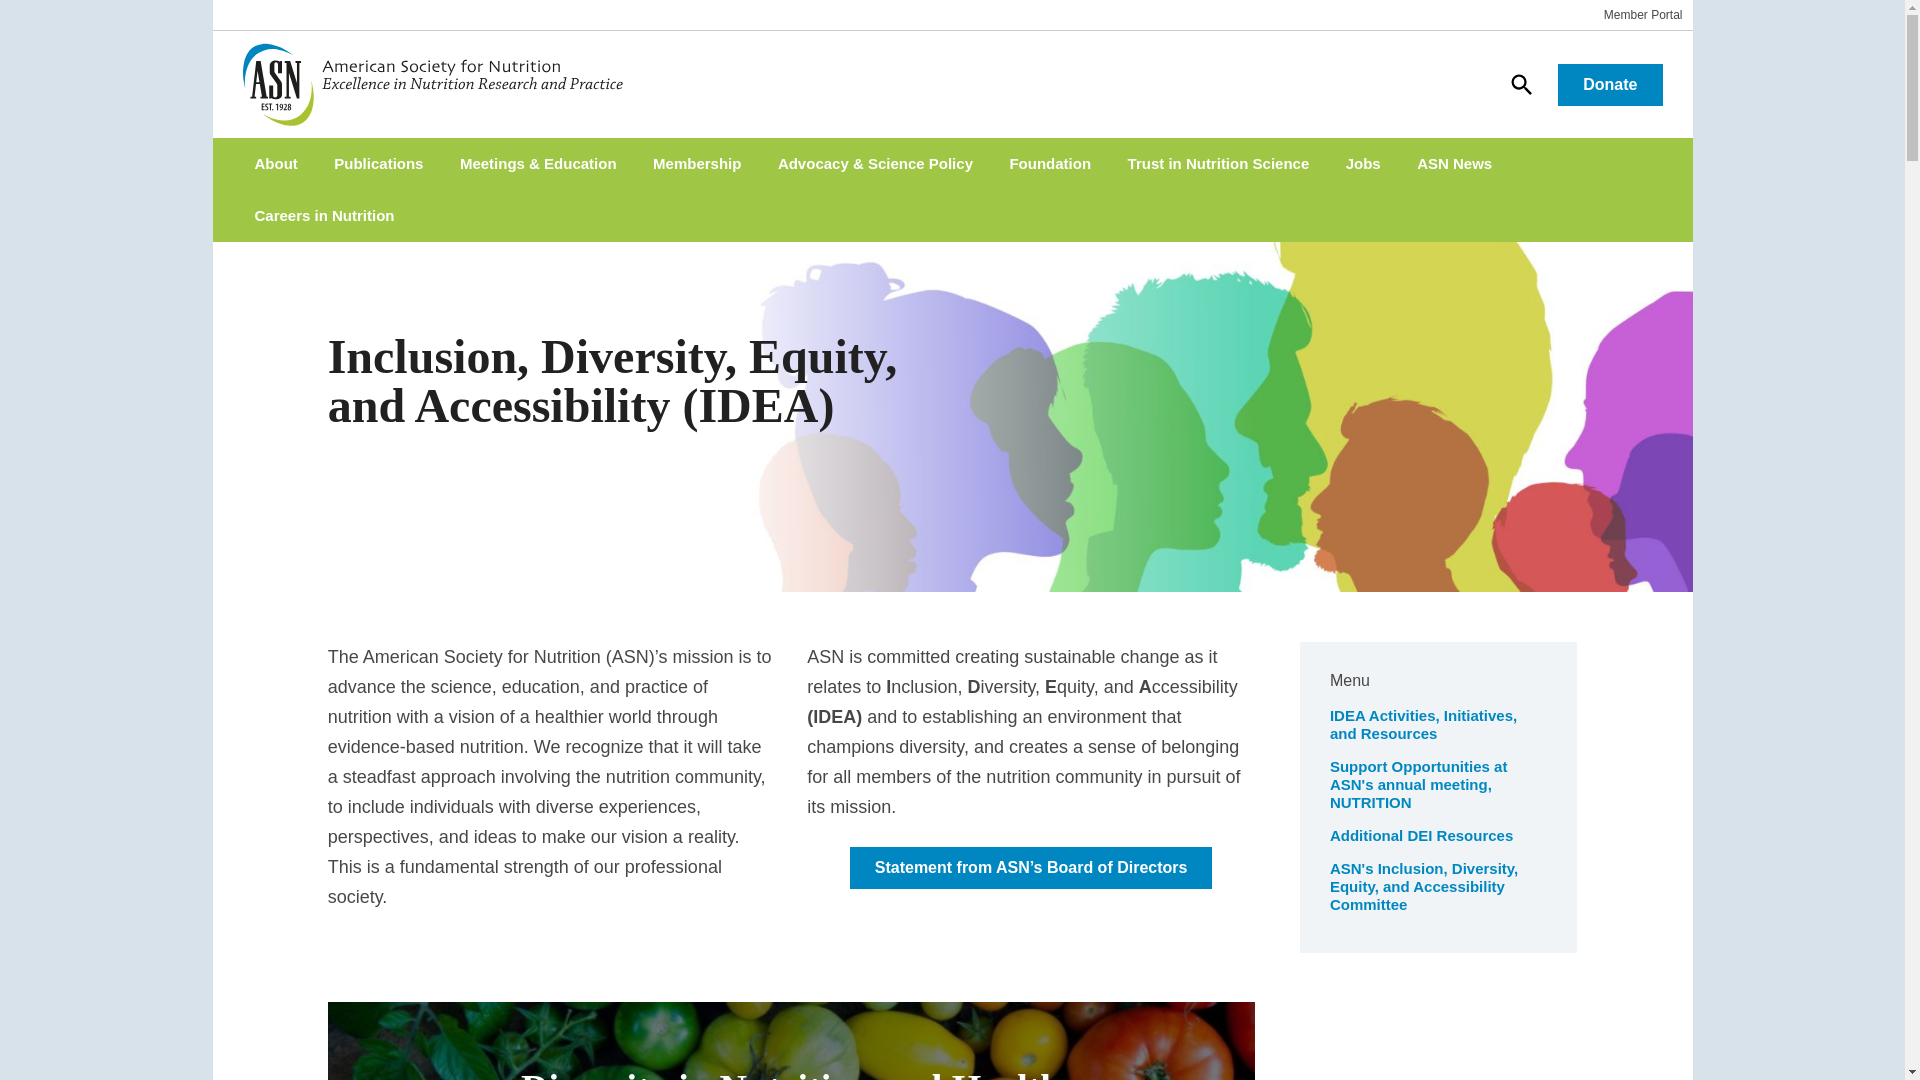 This screenshot has height=1080, width=1920. I want to click on Member Portal, so click(1643, 14).